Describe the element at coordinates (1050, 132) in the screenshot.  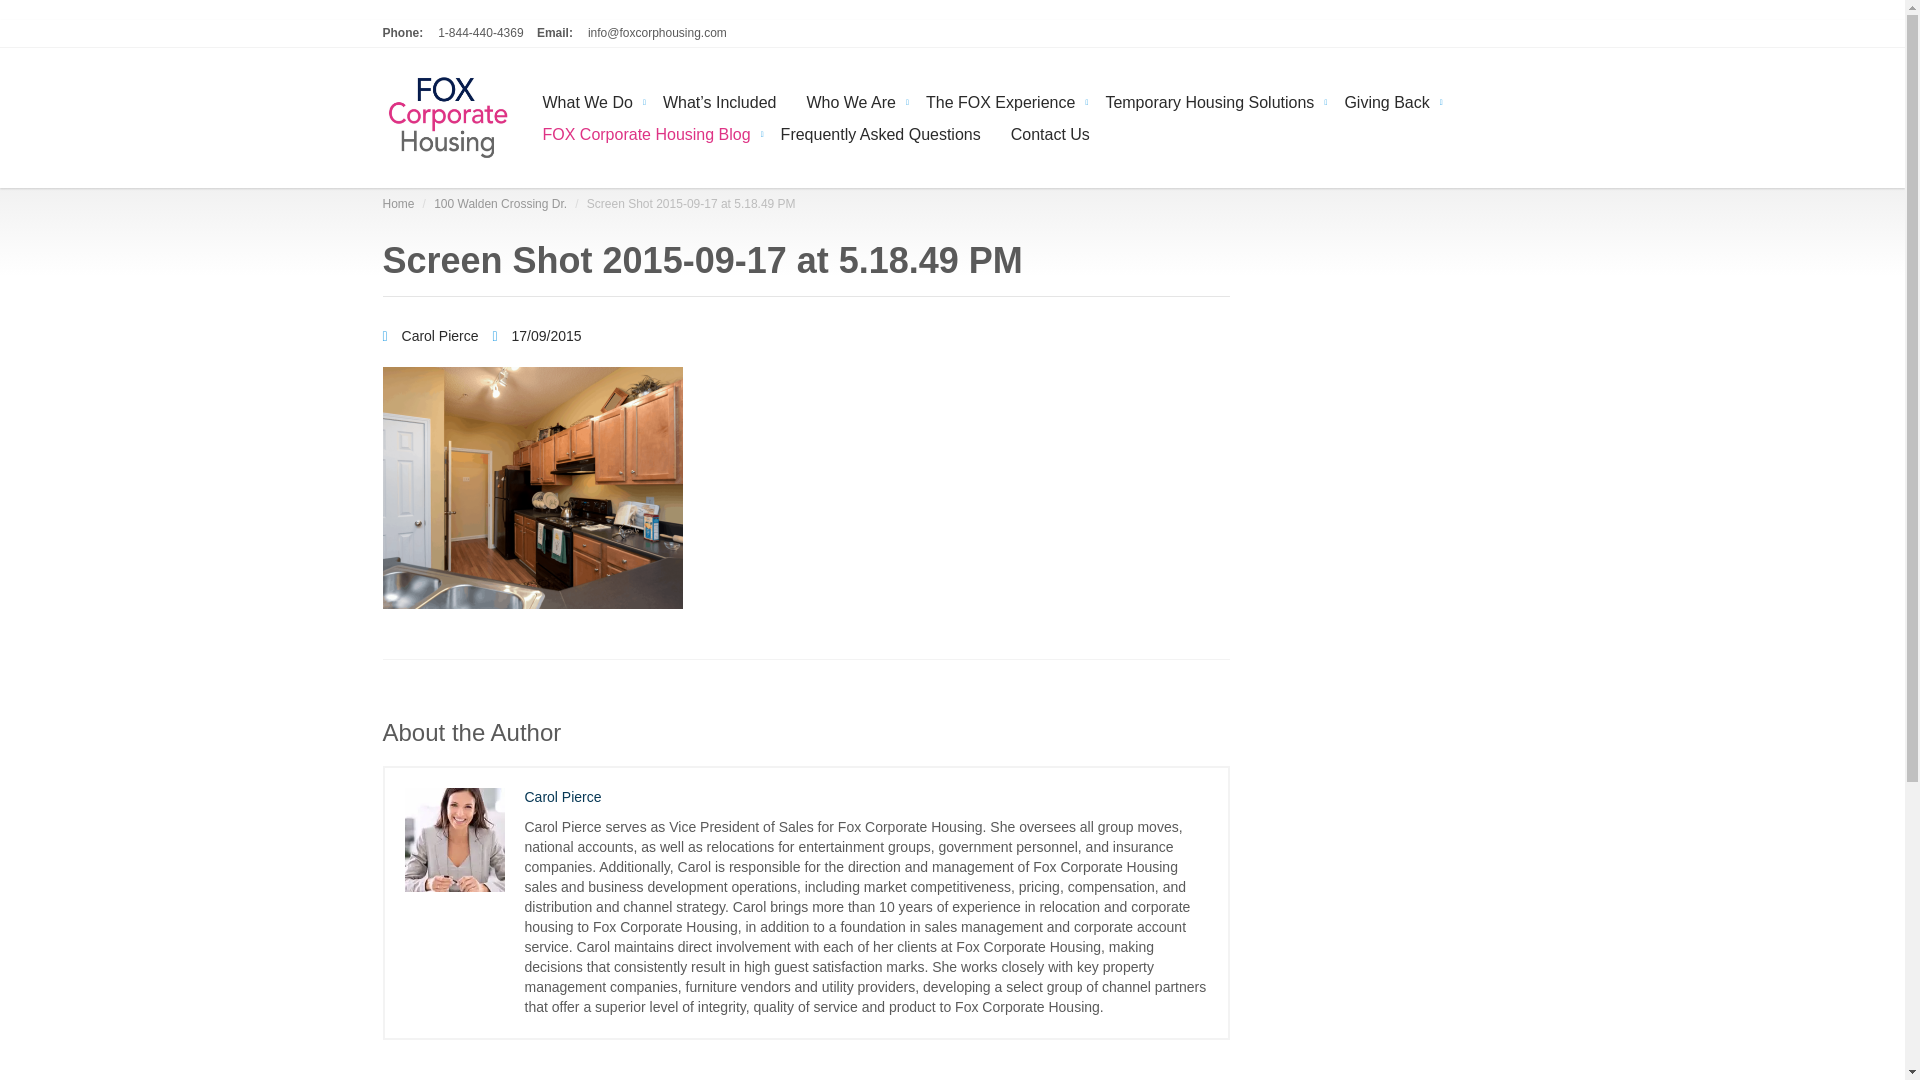
I see `Contact Us` at that location.